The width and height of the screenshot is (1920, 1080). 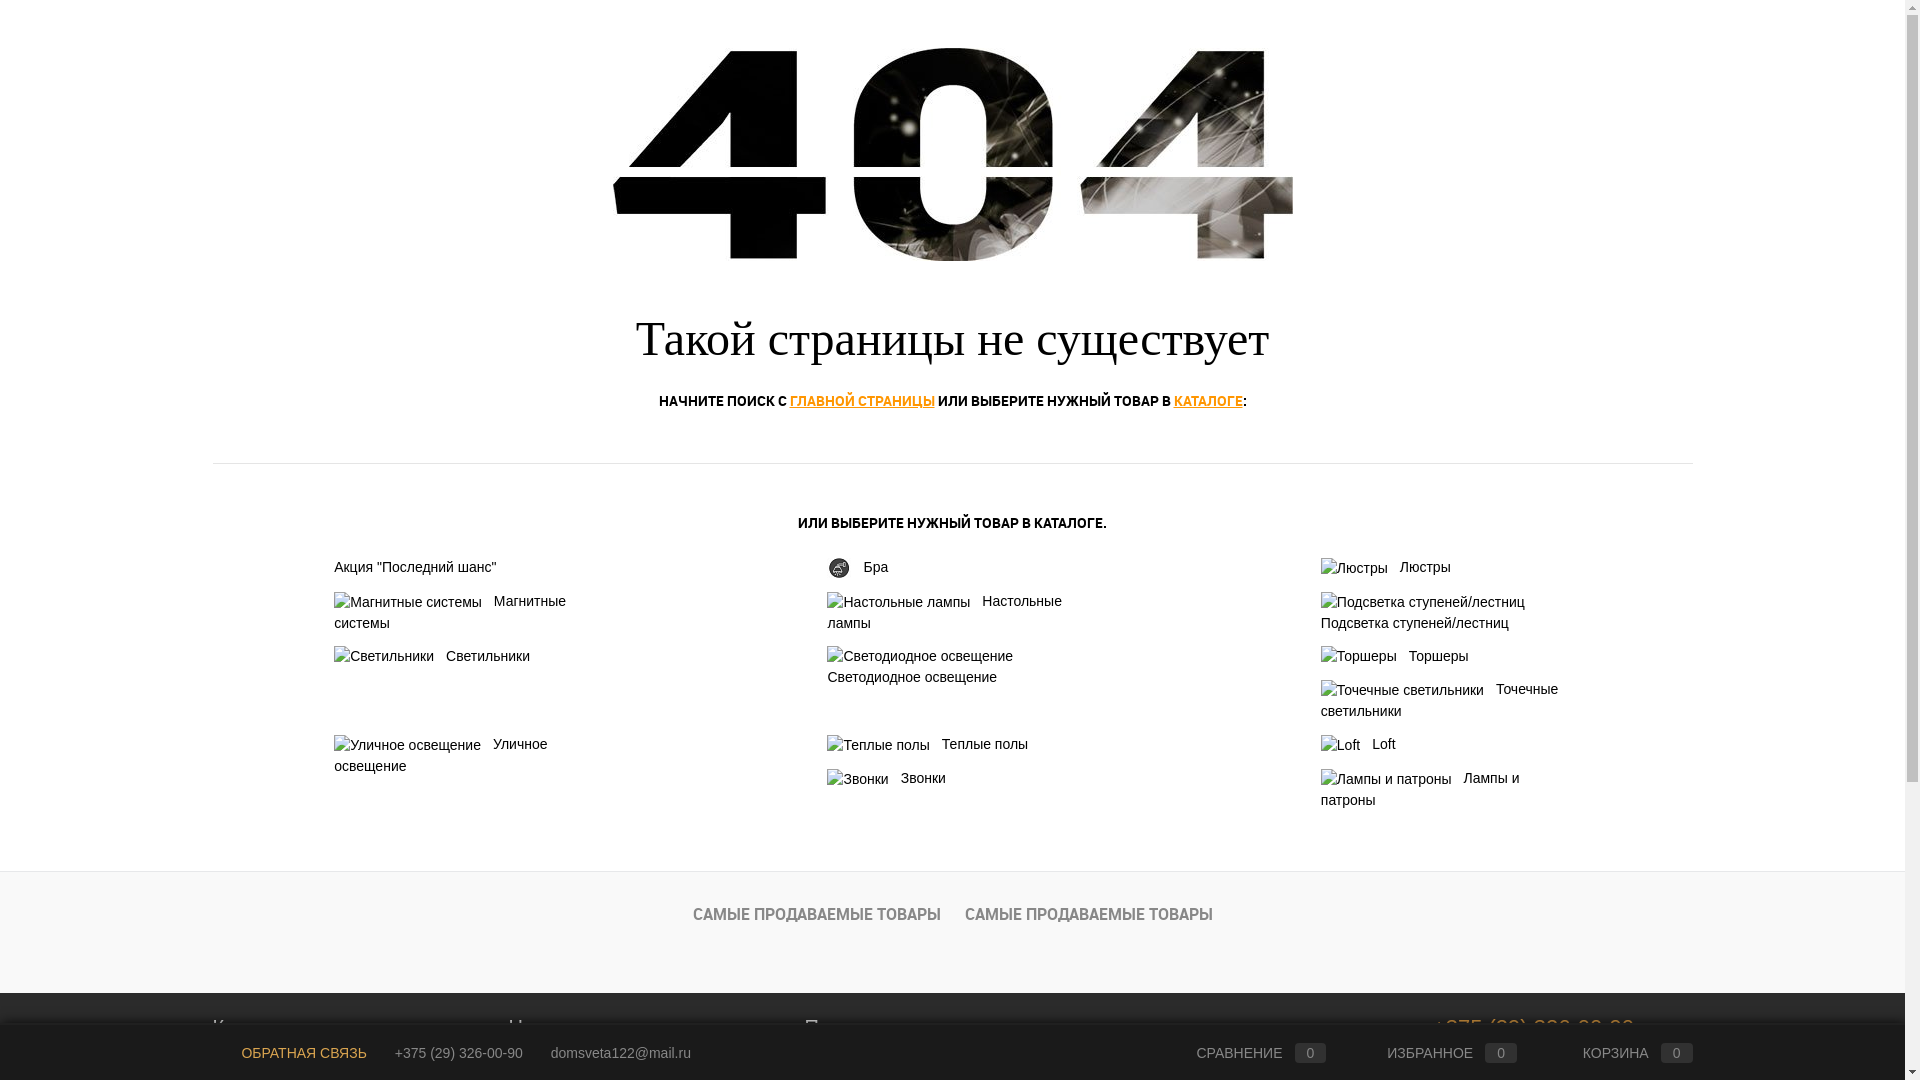 What do you see at coordinates (621, 1053) in the screenshot?
I see `domsveta122@mail.ru` at bounding box center [621, 1053].